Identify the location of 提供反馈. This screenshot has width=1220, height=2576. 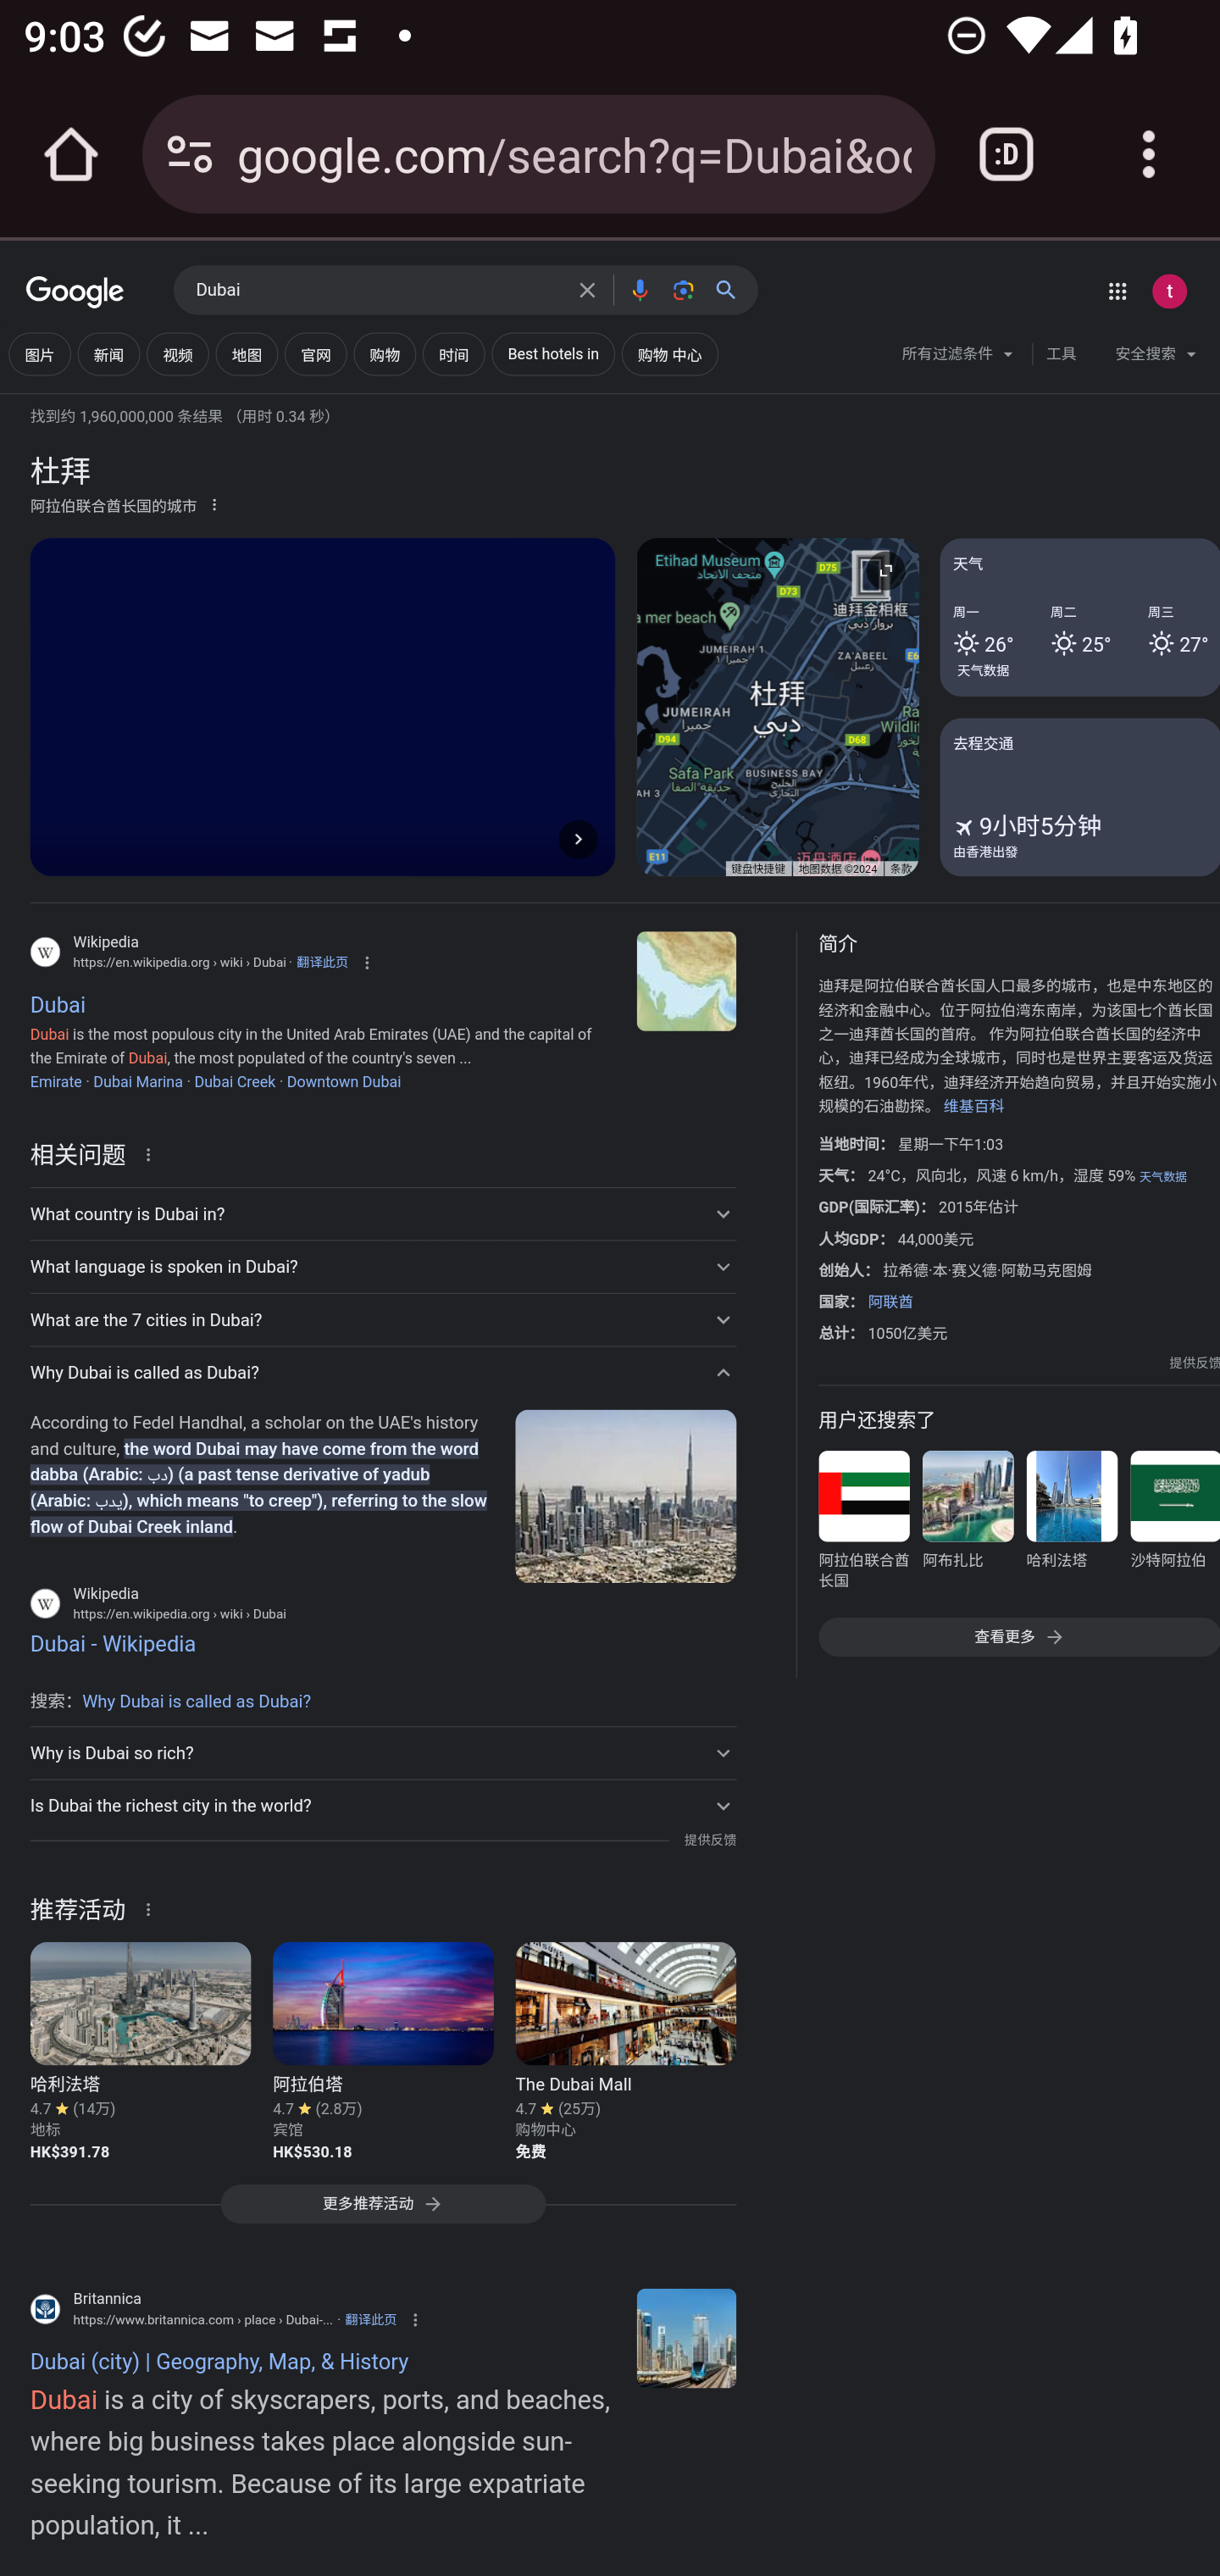
(709, 1840).